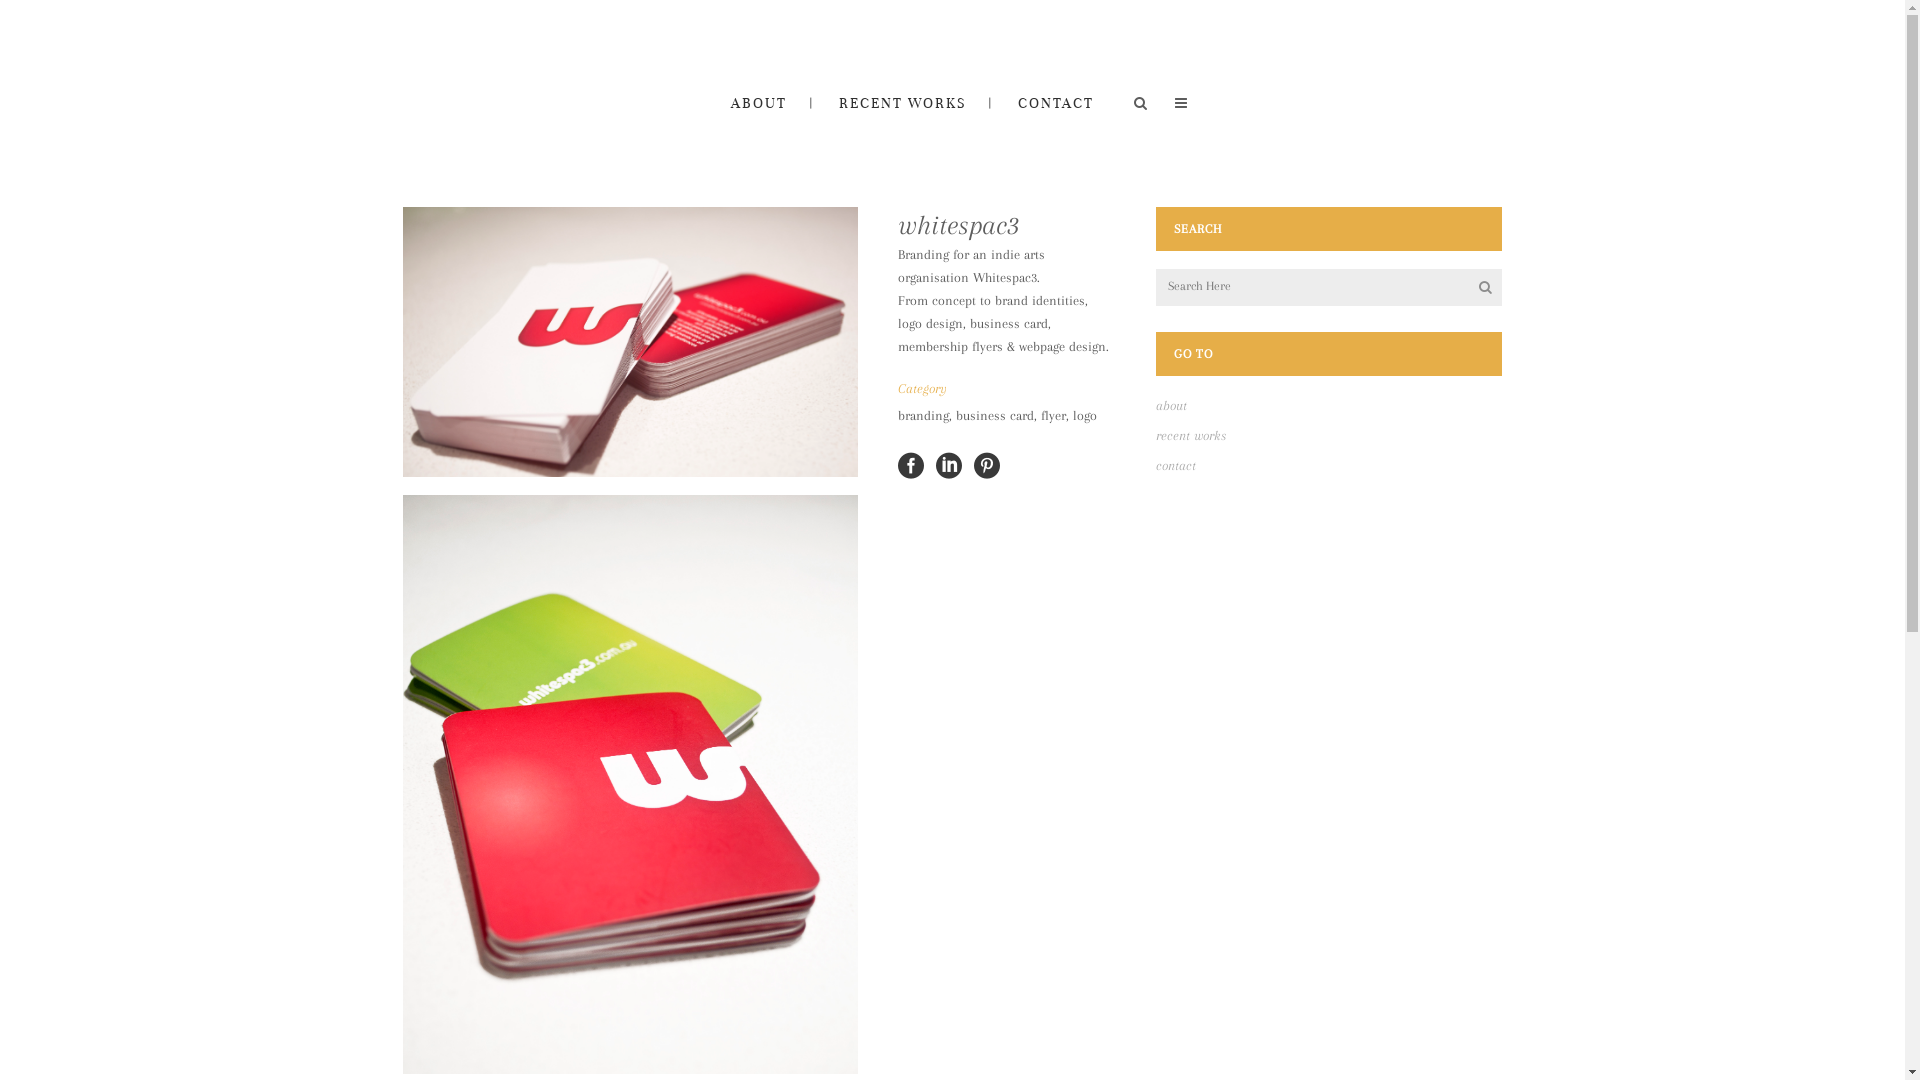 The width and height of the screenshot is (1920, 1080). What do you see at coordinates (902, 102) in the screenshot?
I see `RECENT WORKS` at bounding box center [902, 102].